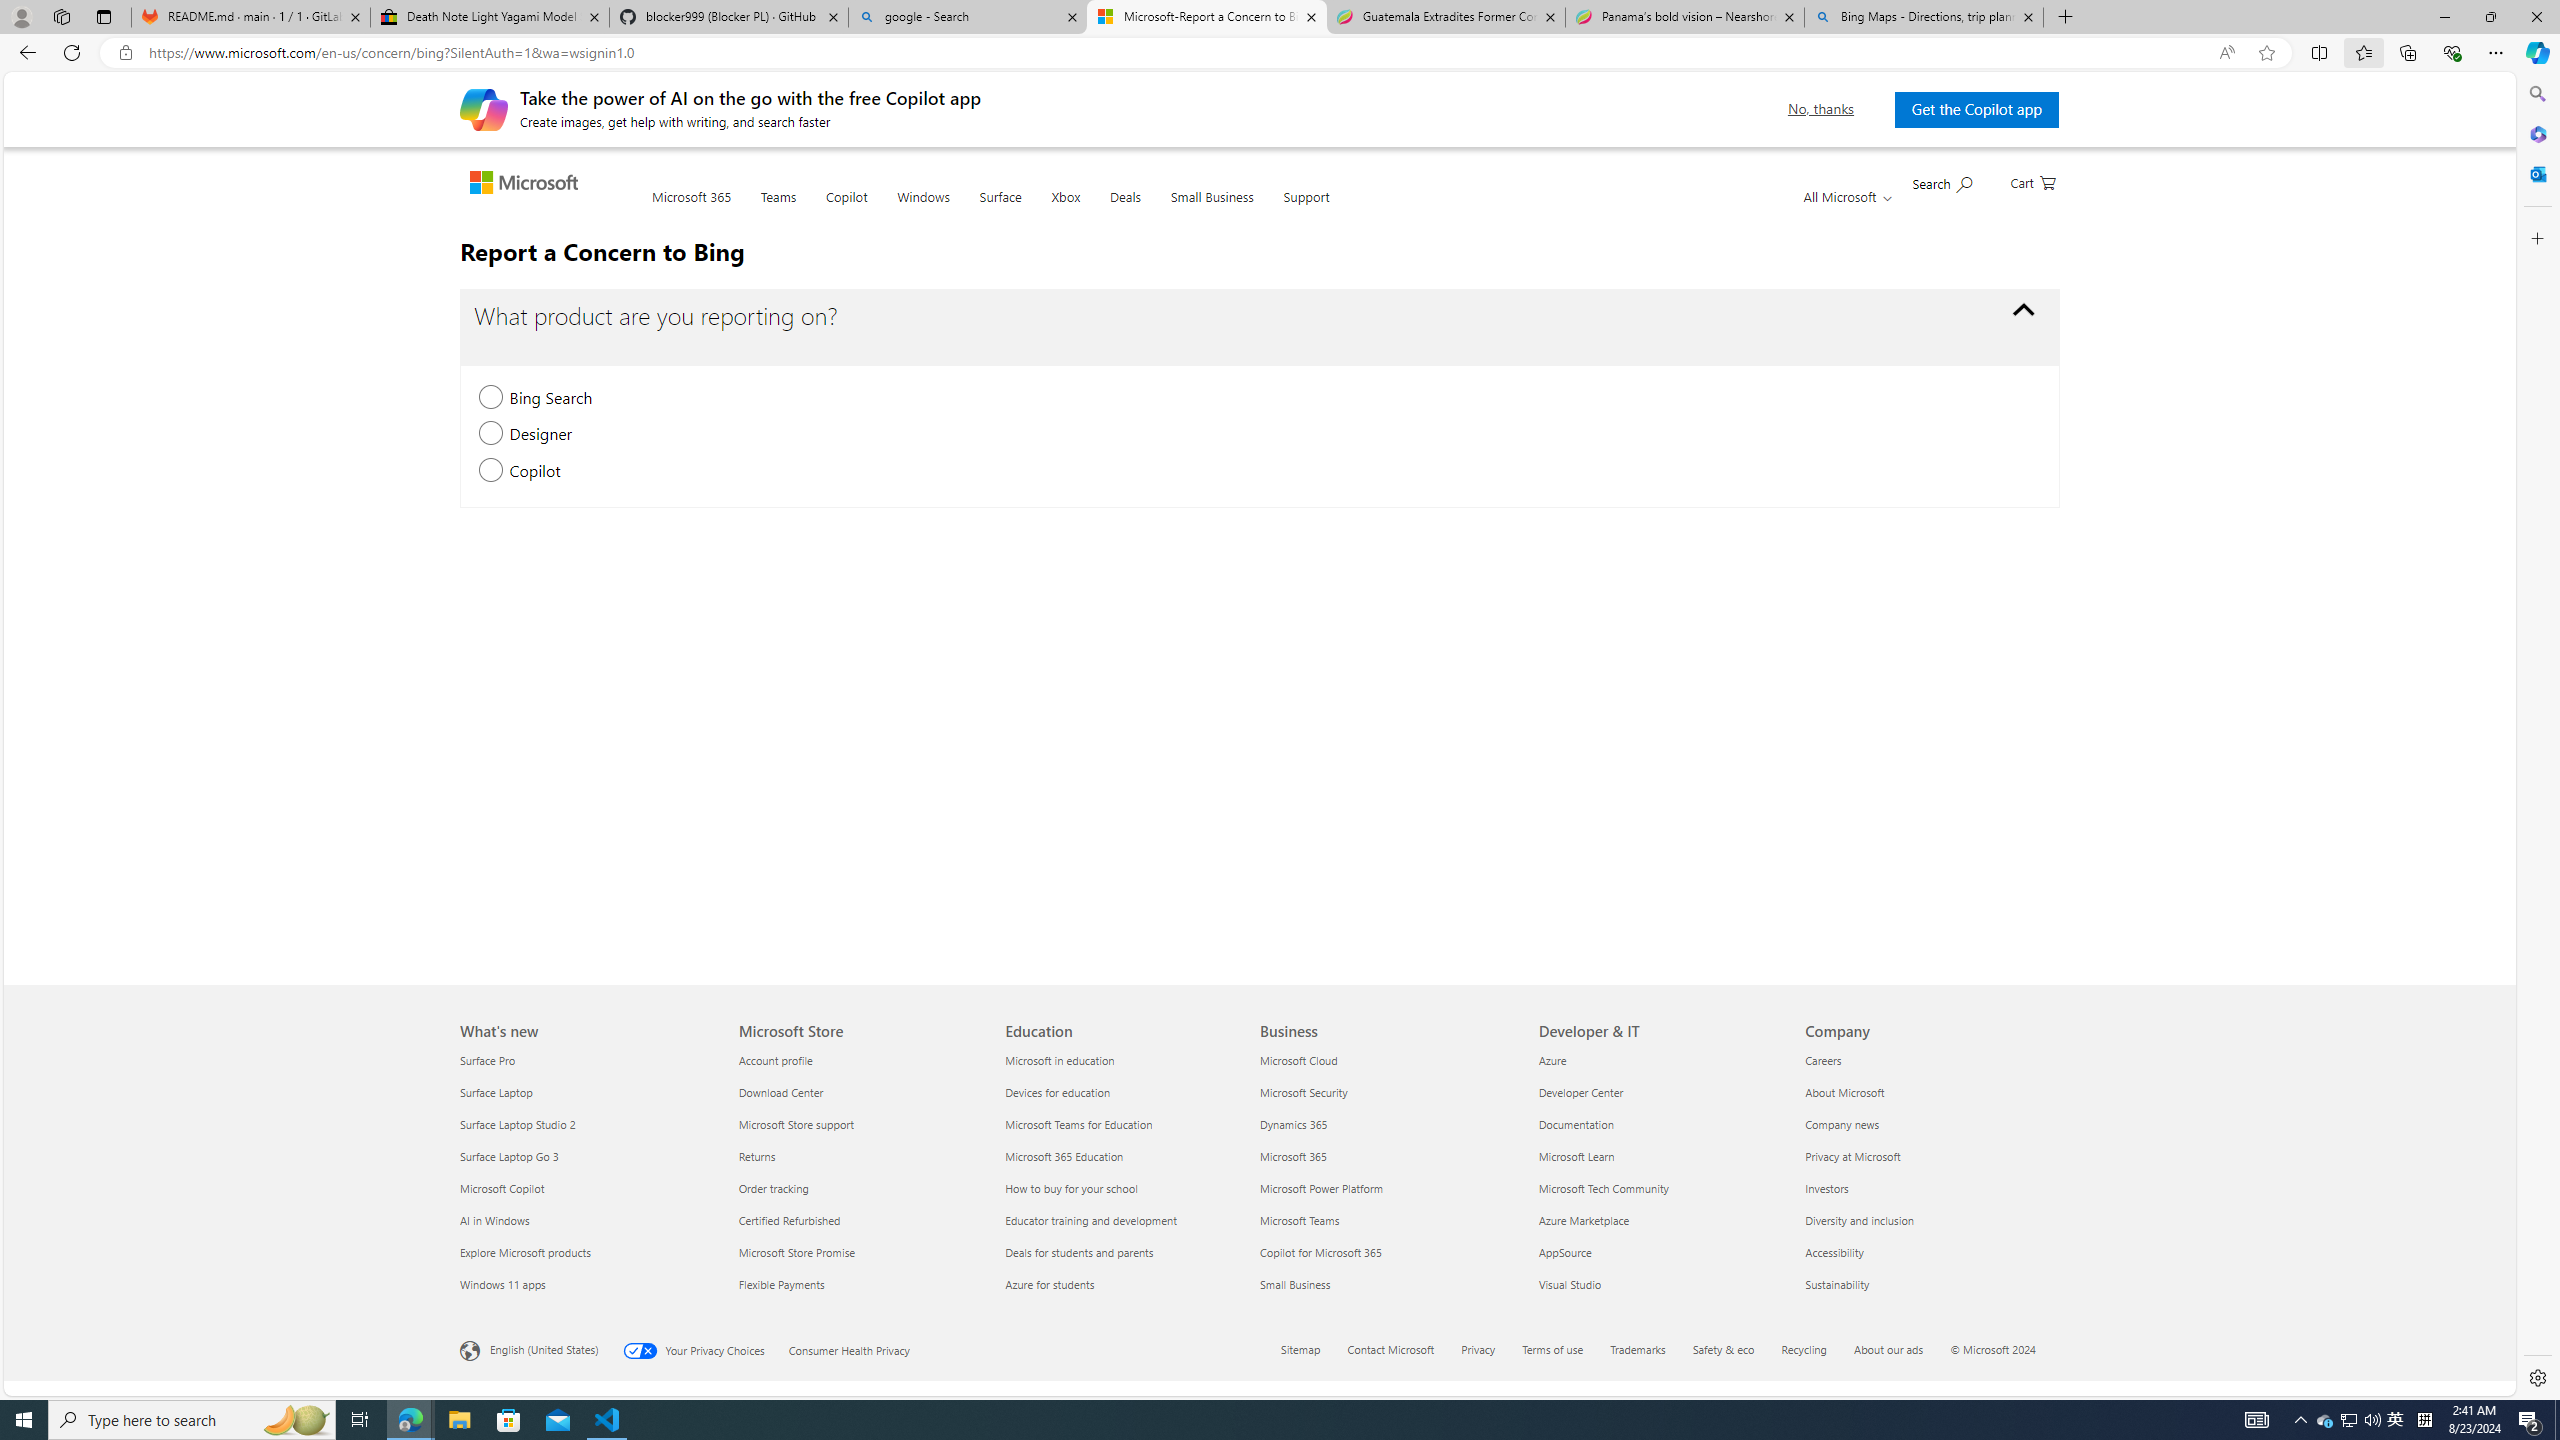  Describe the element at coordinates (587, 1060) in the screenshot. I see `Surface Pro` at that location.